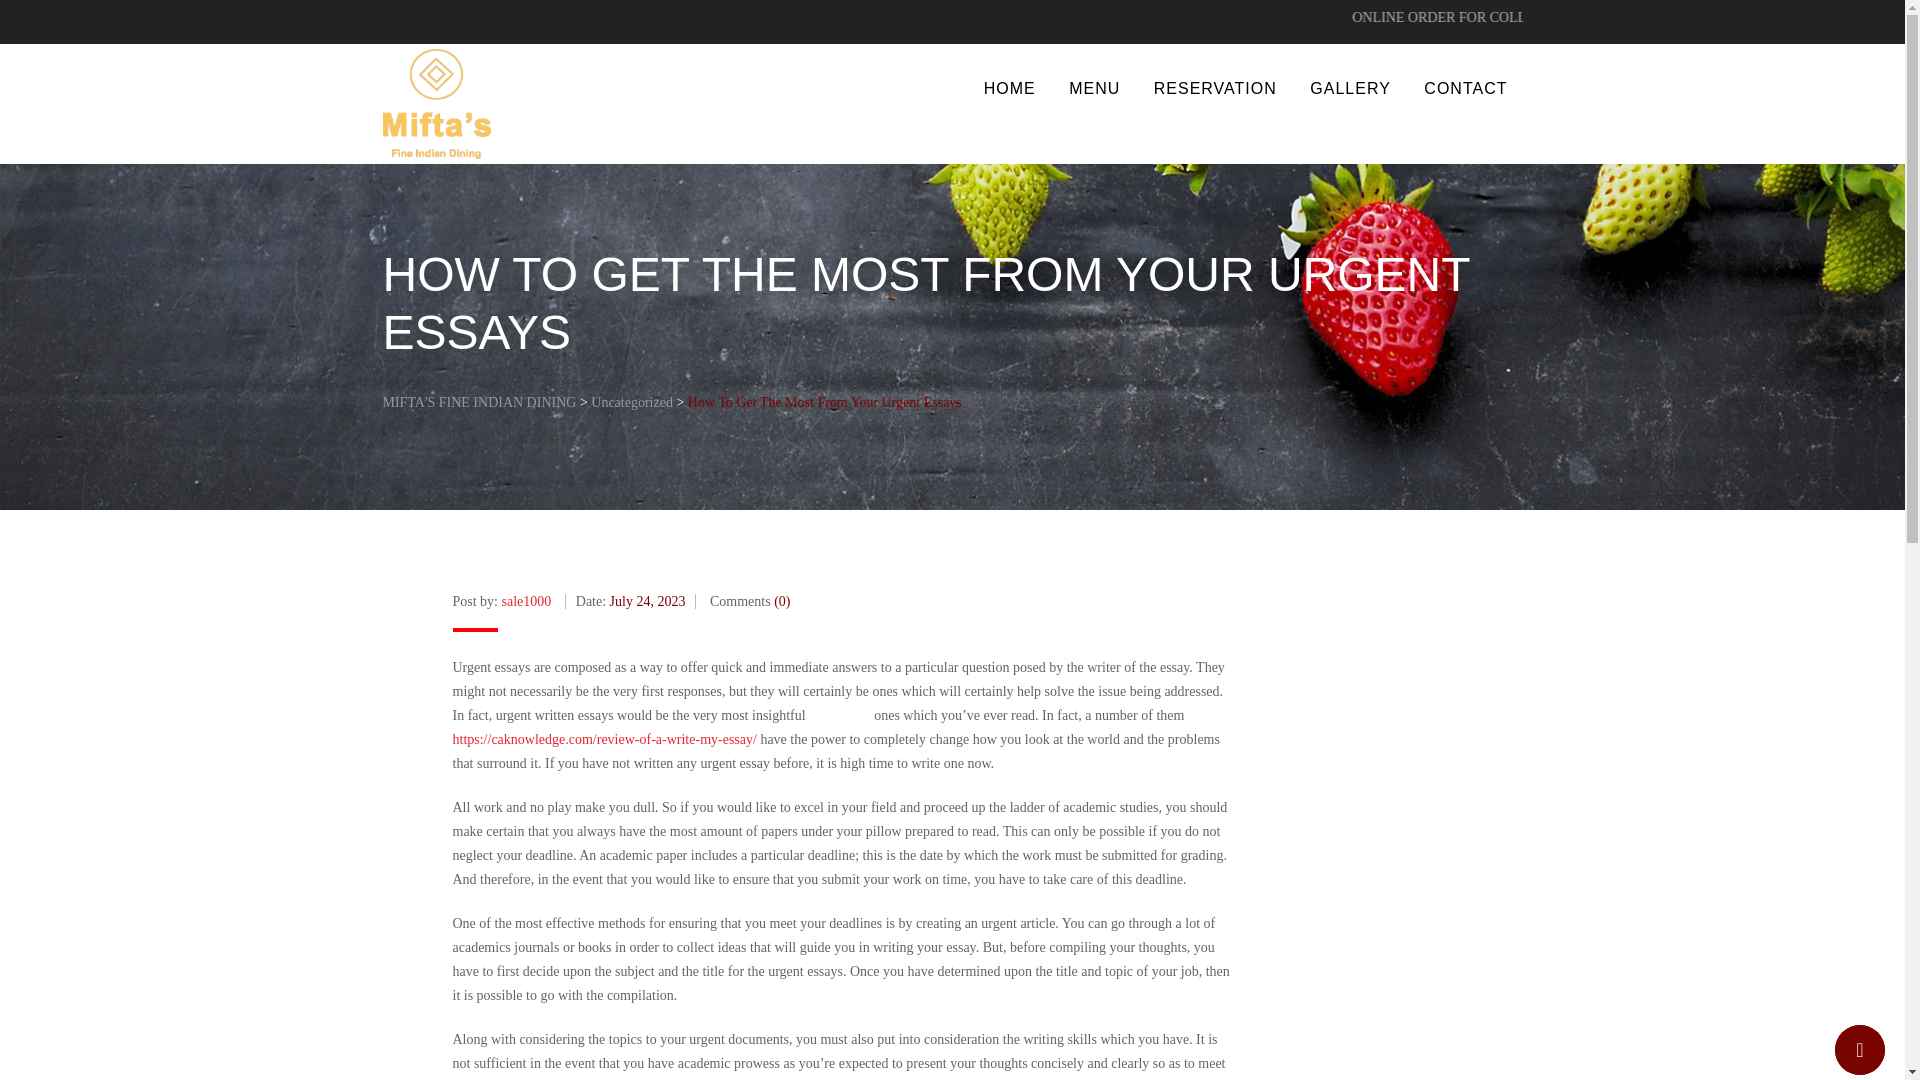  What do you see at coordinates (632, 402) in the screenshot?
I see `Uncategorized` at bounding box center [632, 402].